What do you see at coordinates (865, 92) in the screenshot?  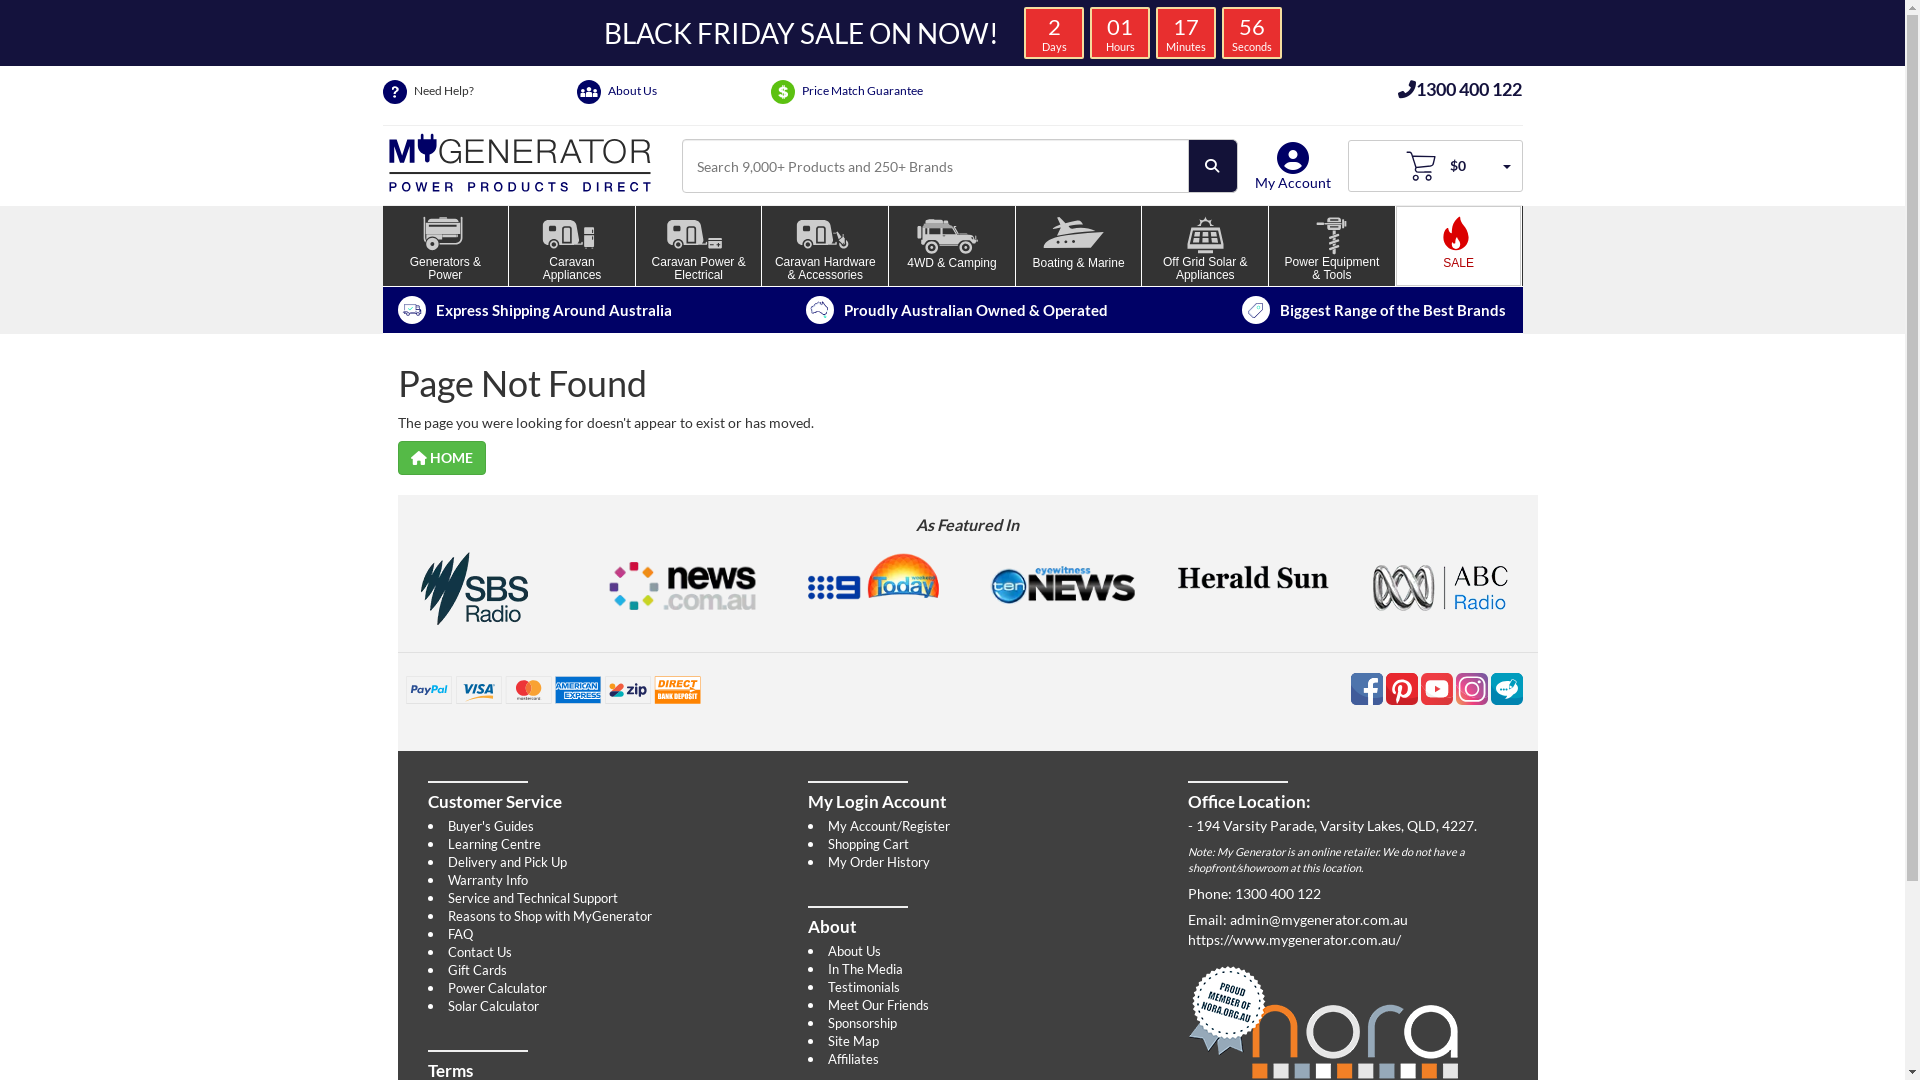 I see `Price Match Guarantee` at bounding box center [865, 92].